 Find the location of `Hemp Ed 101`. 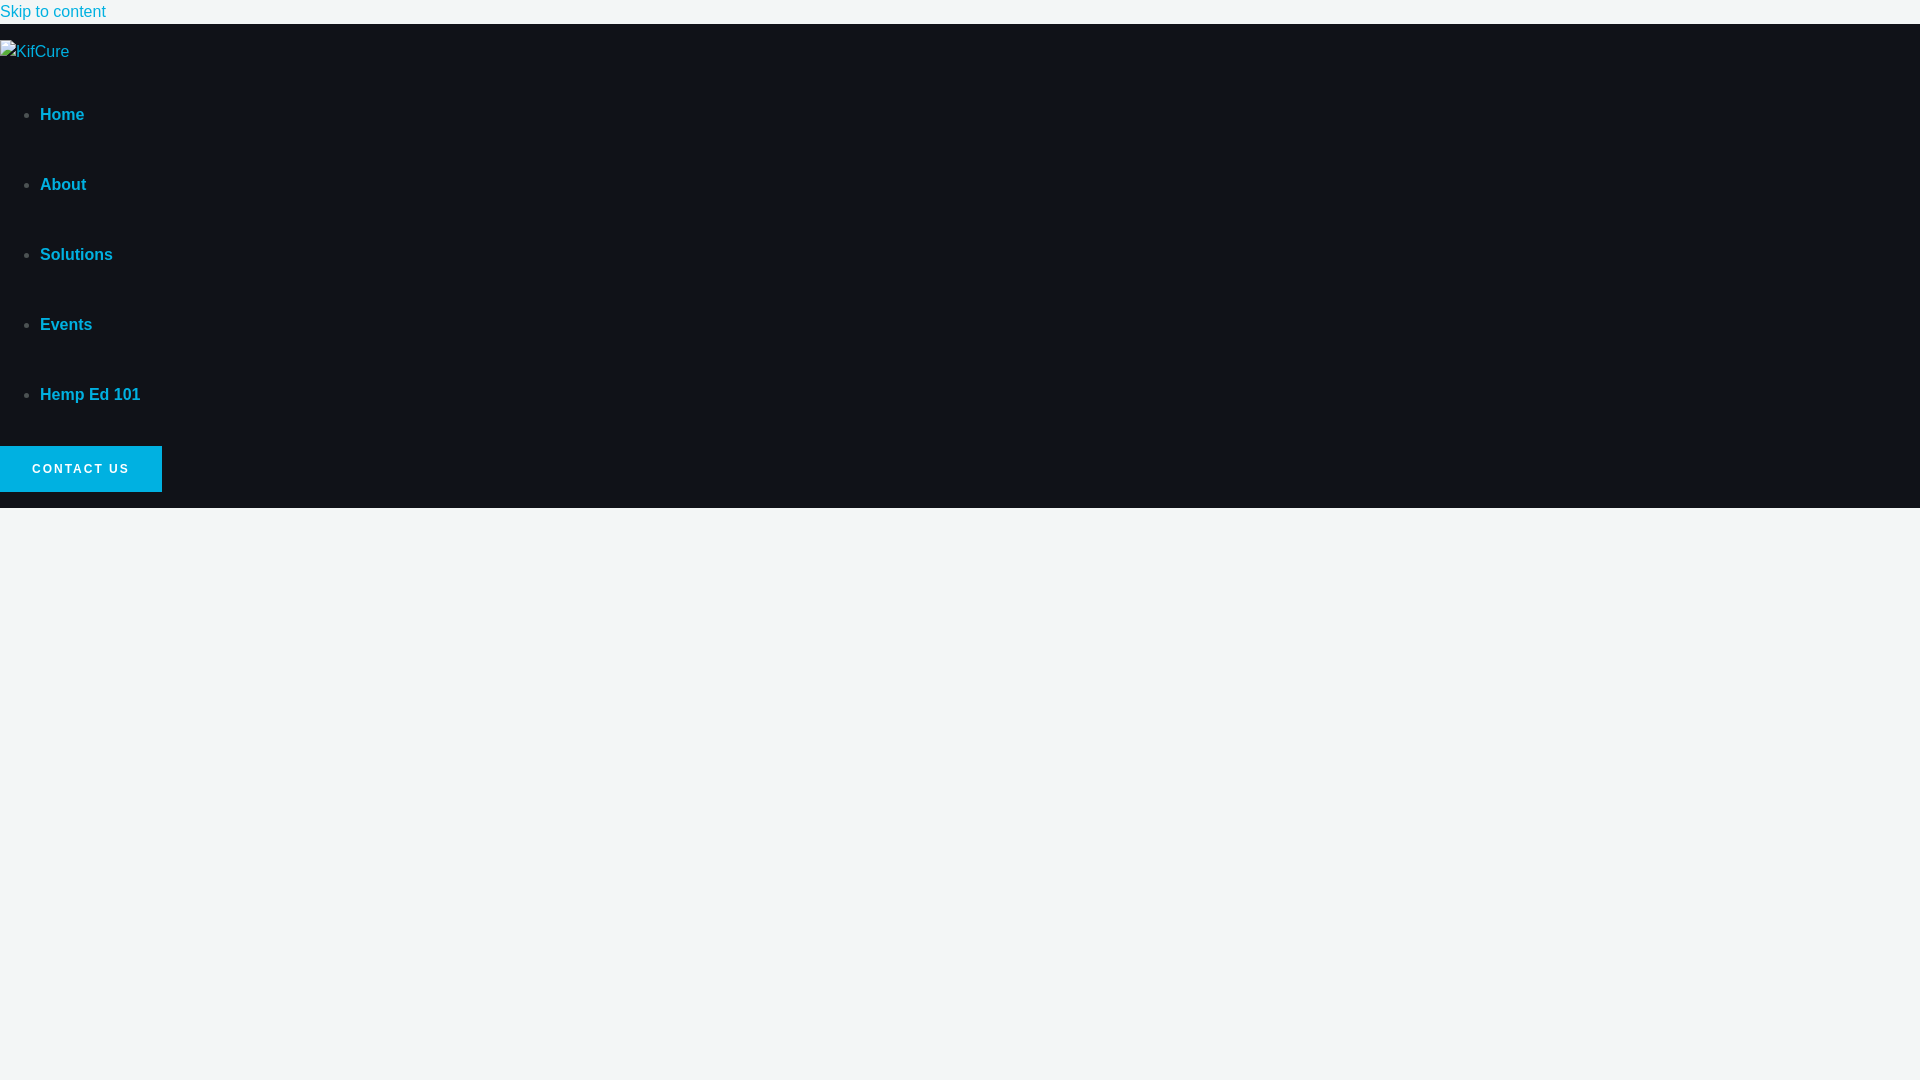

Hemp Ed 101 is located at coordinates (90, 394).